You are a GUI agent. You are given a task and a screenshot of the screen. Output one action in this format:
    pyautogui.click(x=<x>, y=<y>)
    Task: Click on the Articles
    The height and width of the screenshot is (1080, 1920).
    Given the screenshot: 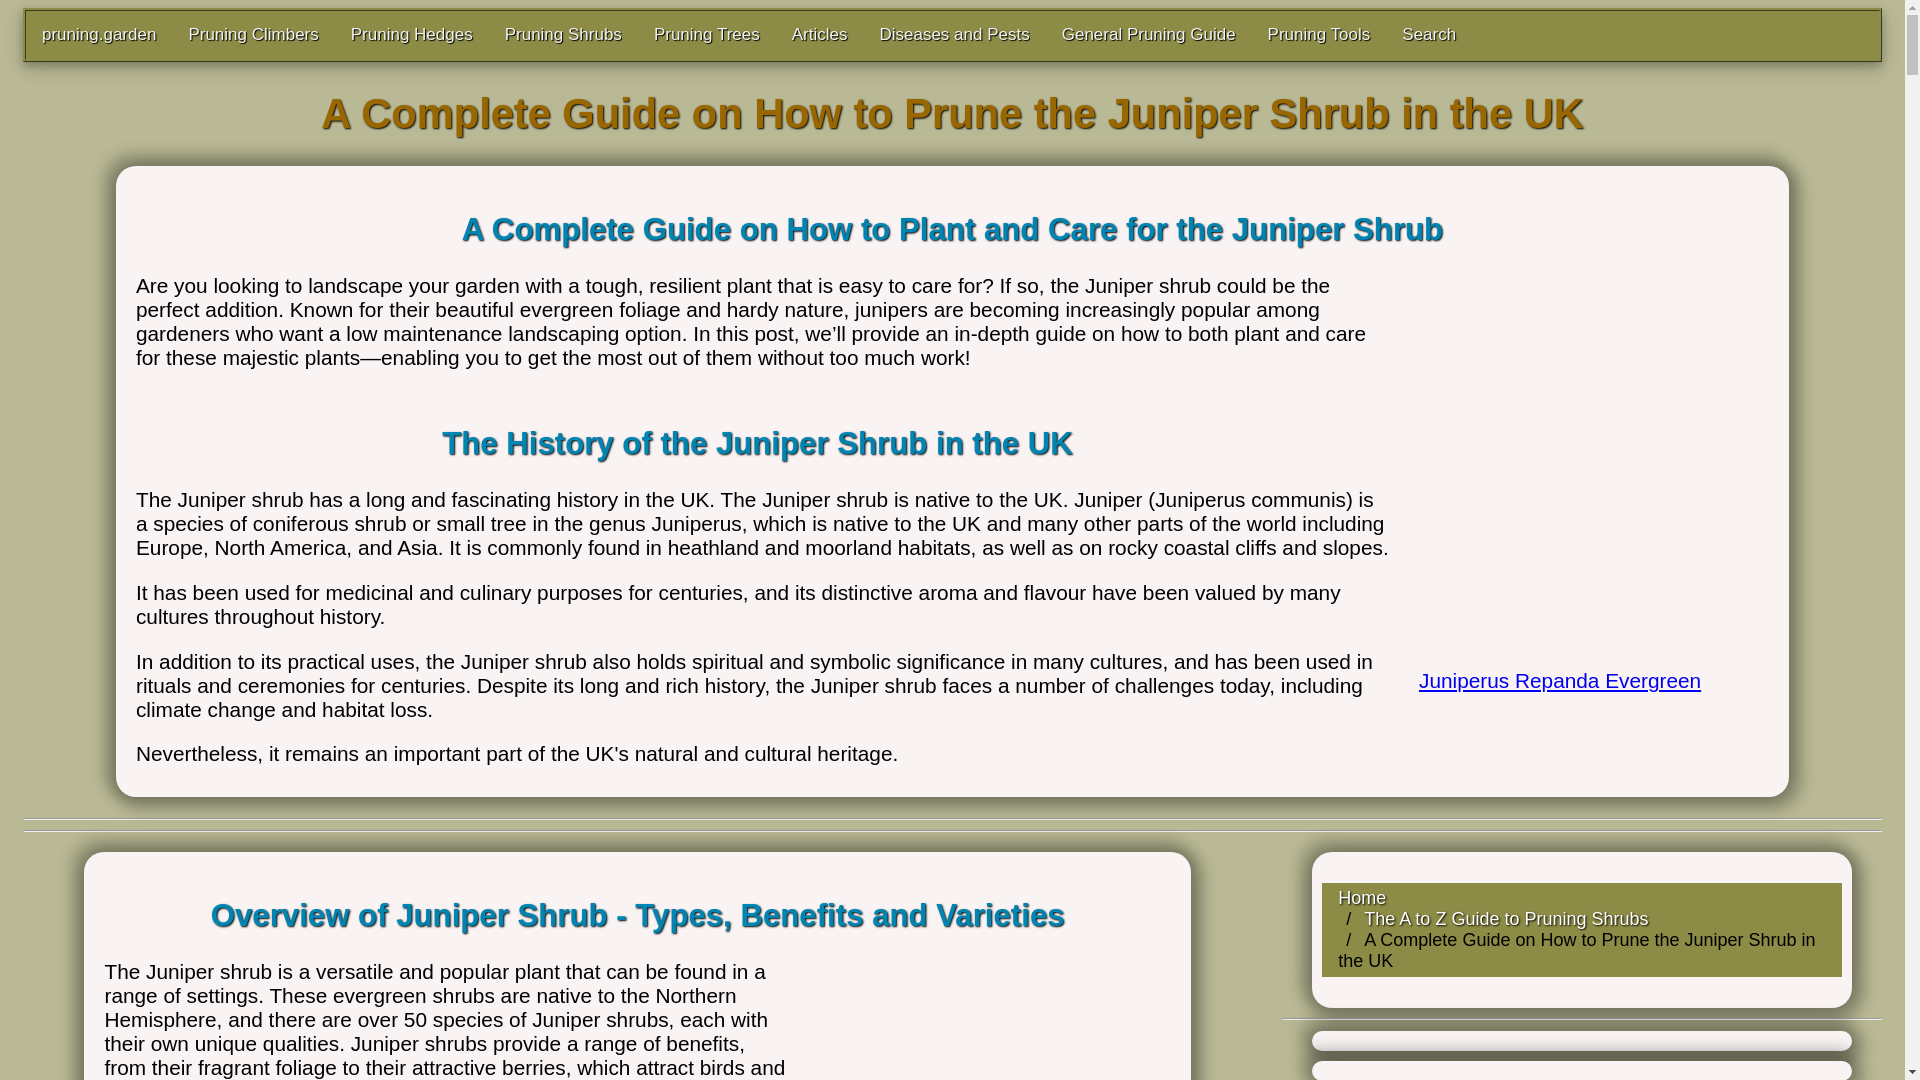 What is the action you would take?
    pyautogui.click(x=820, y=34)
    